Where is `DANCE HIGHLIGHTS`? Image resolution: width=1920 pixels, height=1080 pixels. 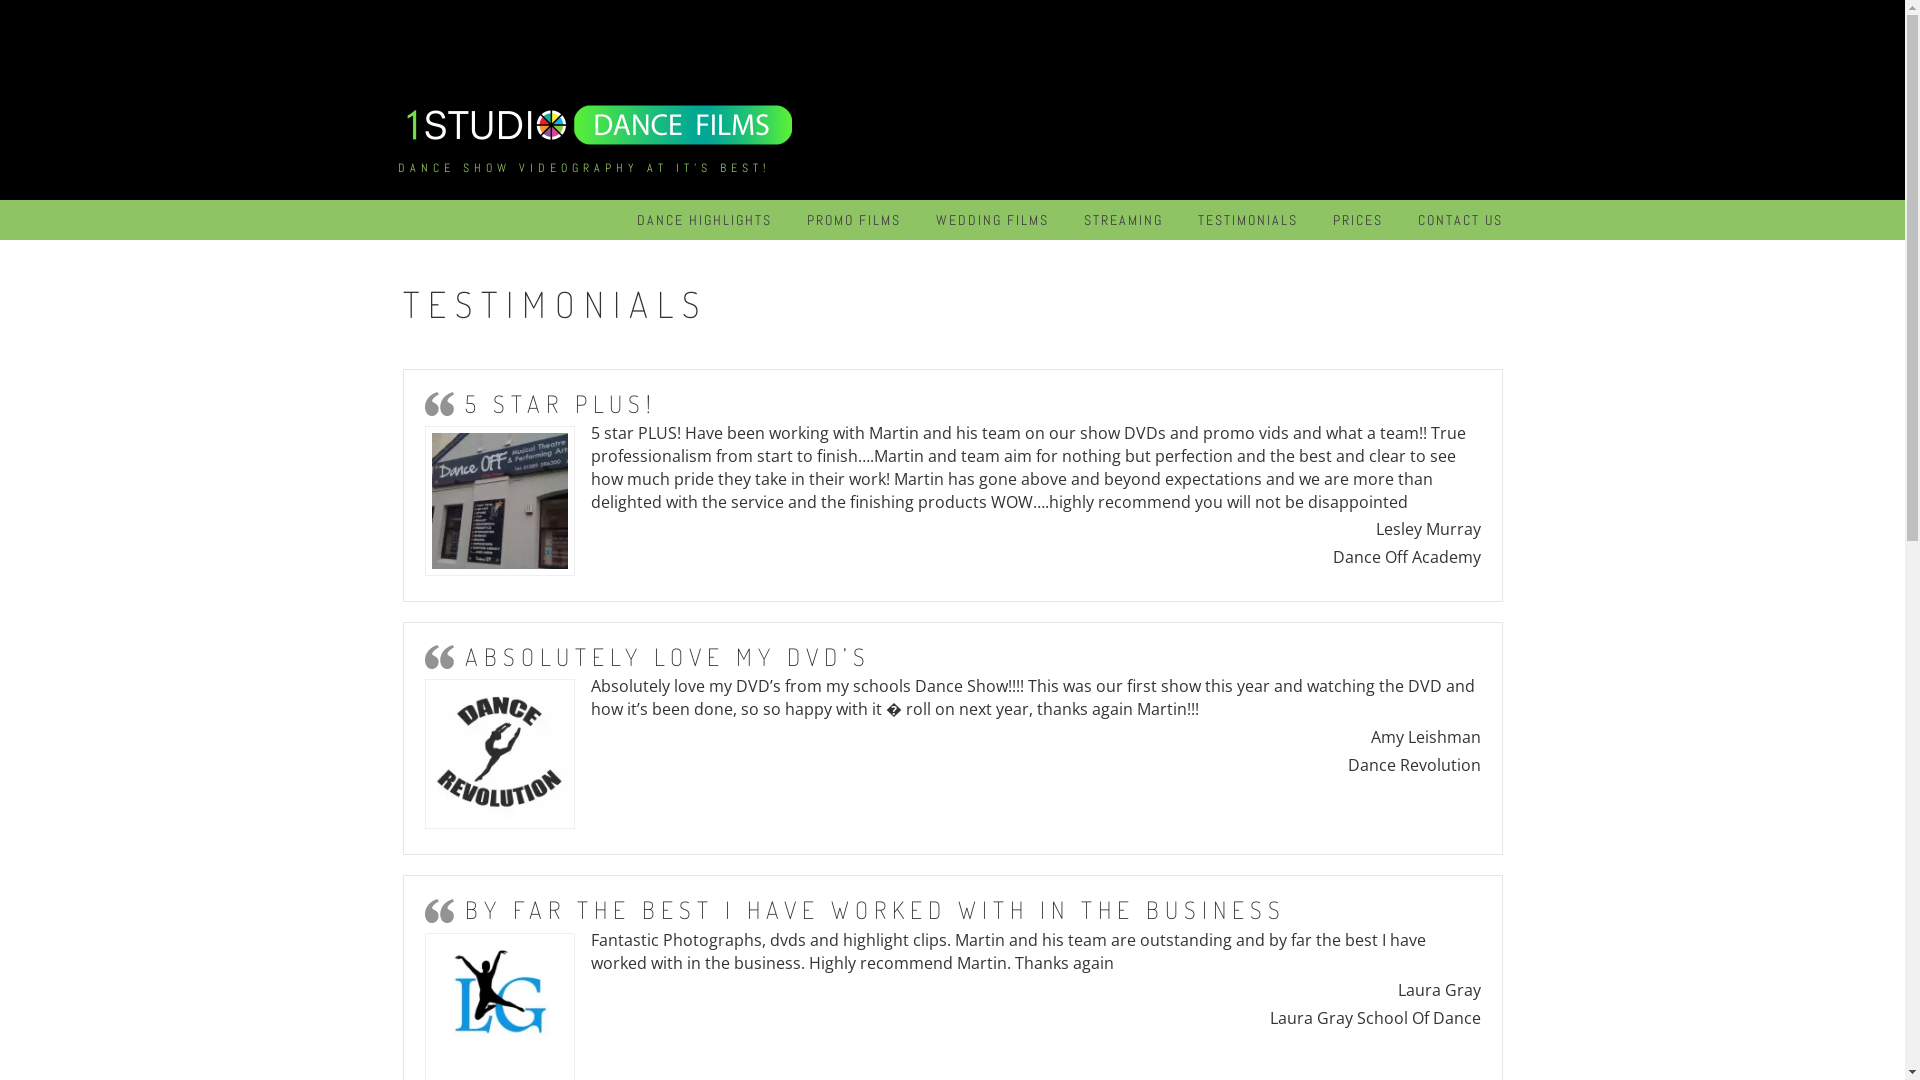
DANCE HIGHLIGHTS is located at coordinates (704, 220).